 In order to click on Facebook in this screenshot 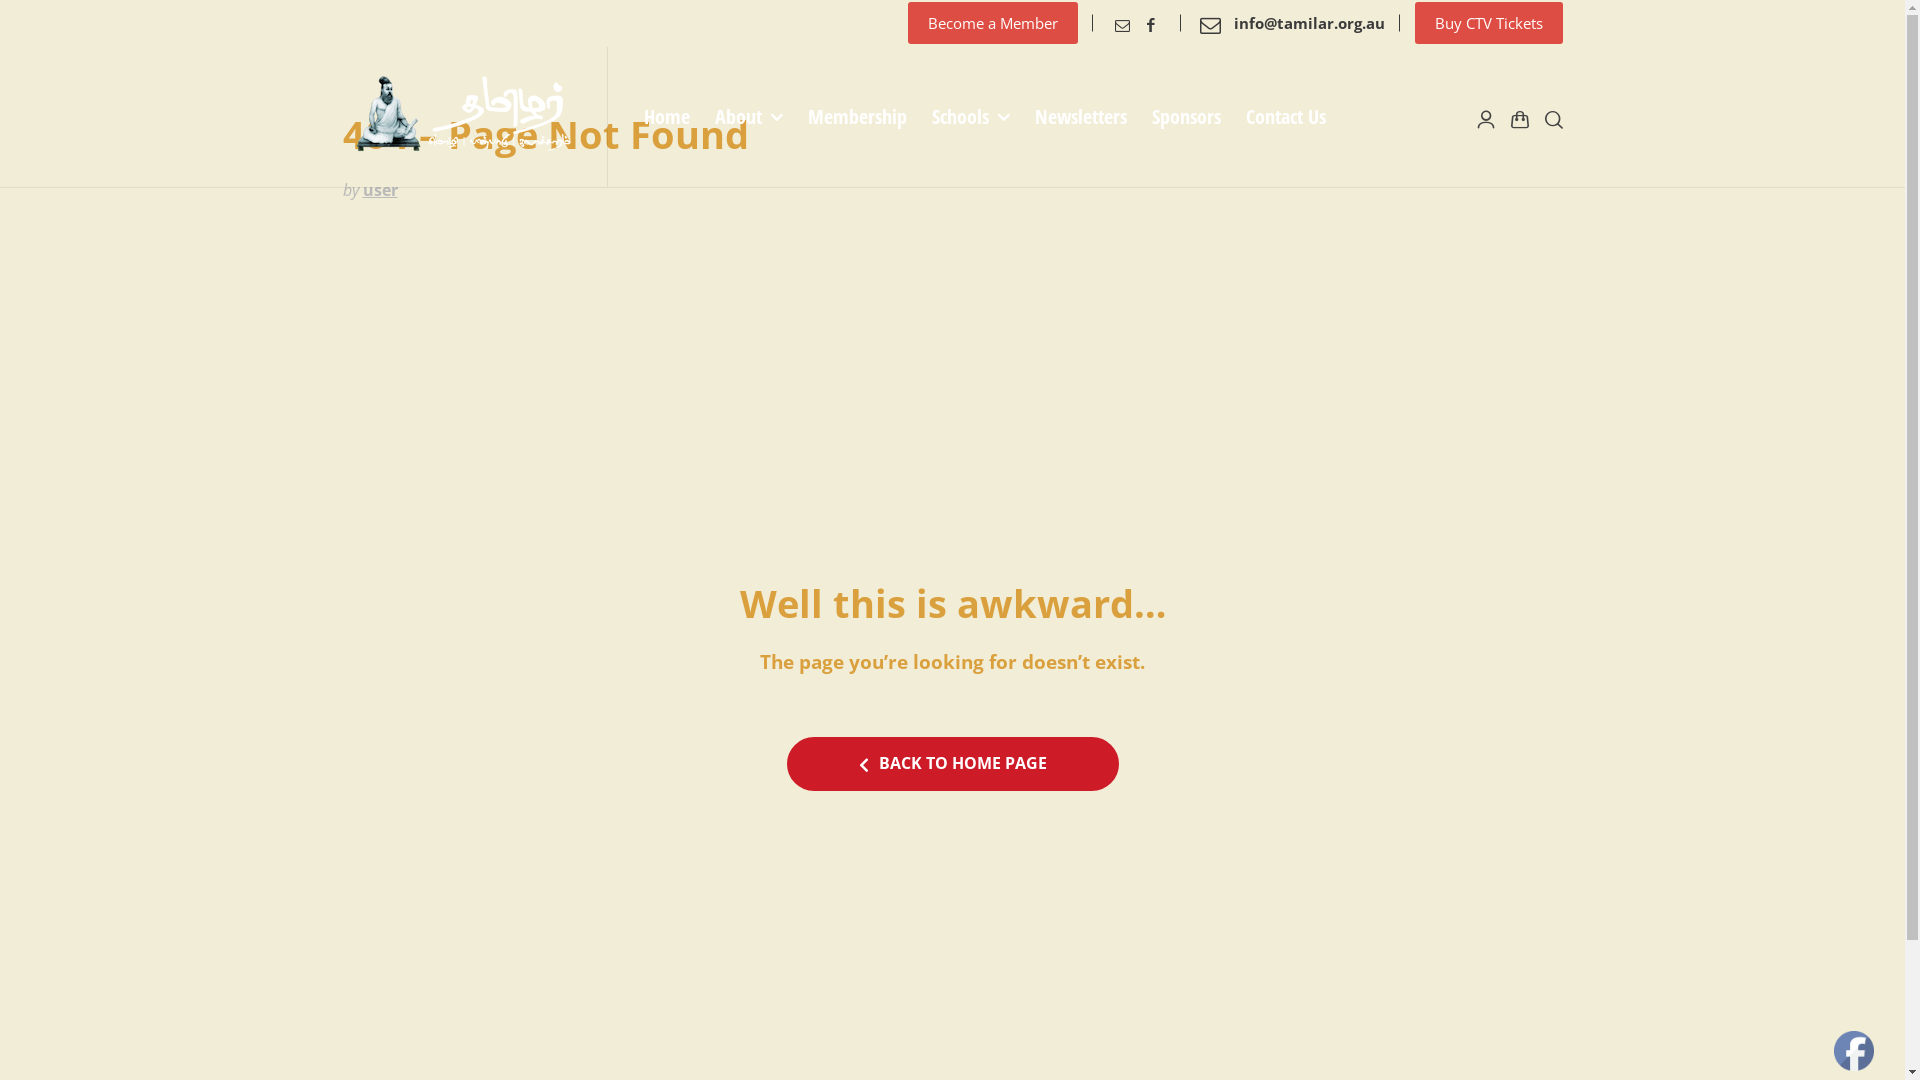, I will do `click(1152, 25)`.